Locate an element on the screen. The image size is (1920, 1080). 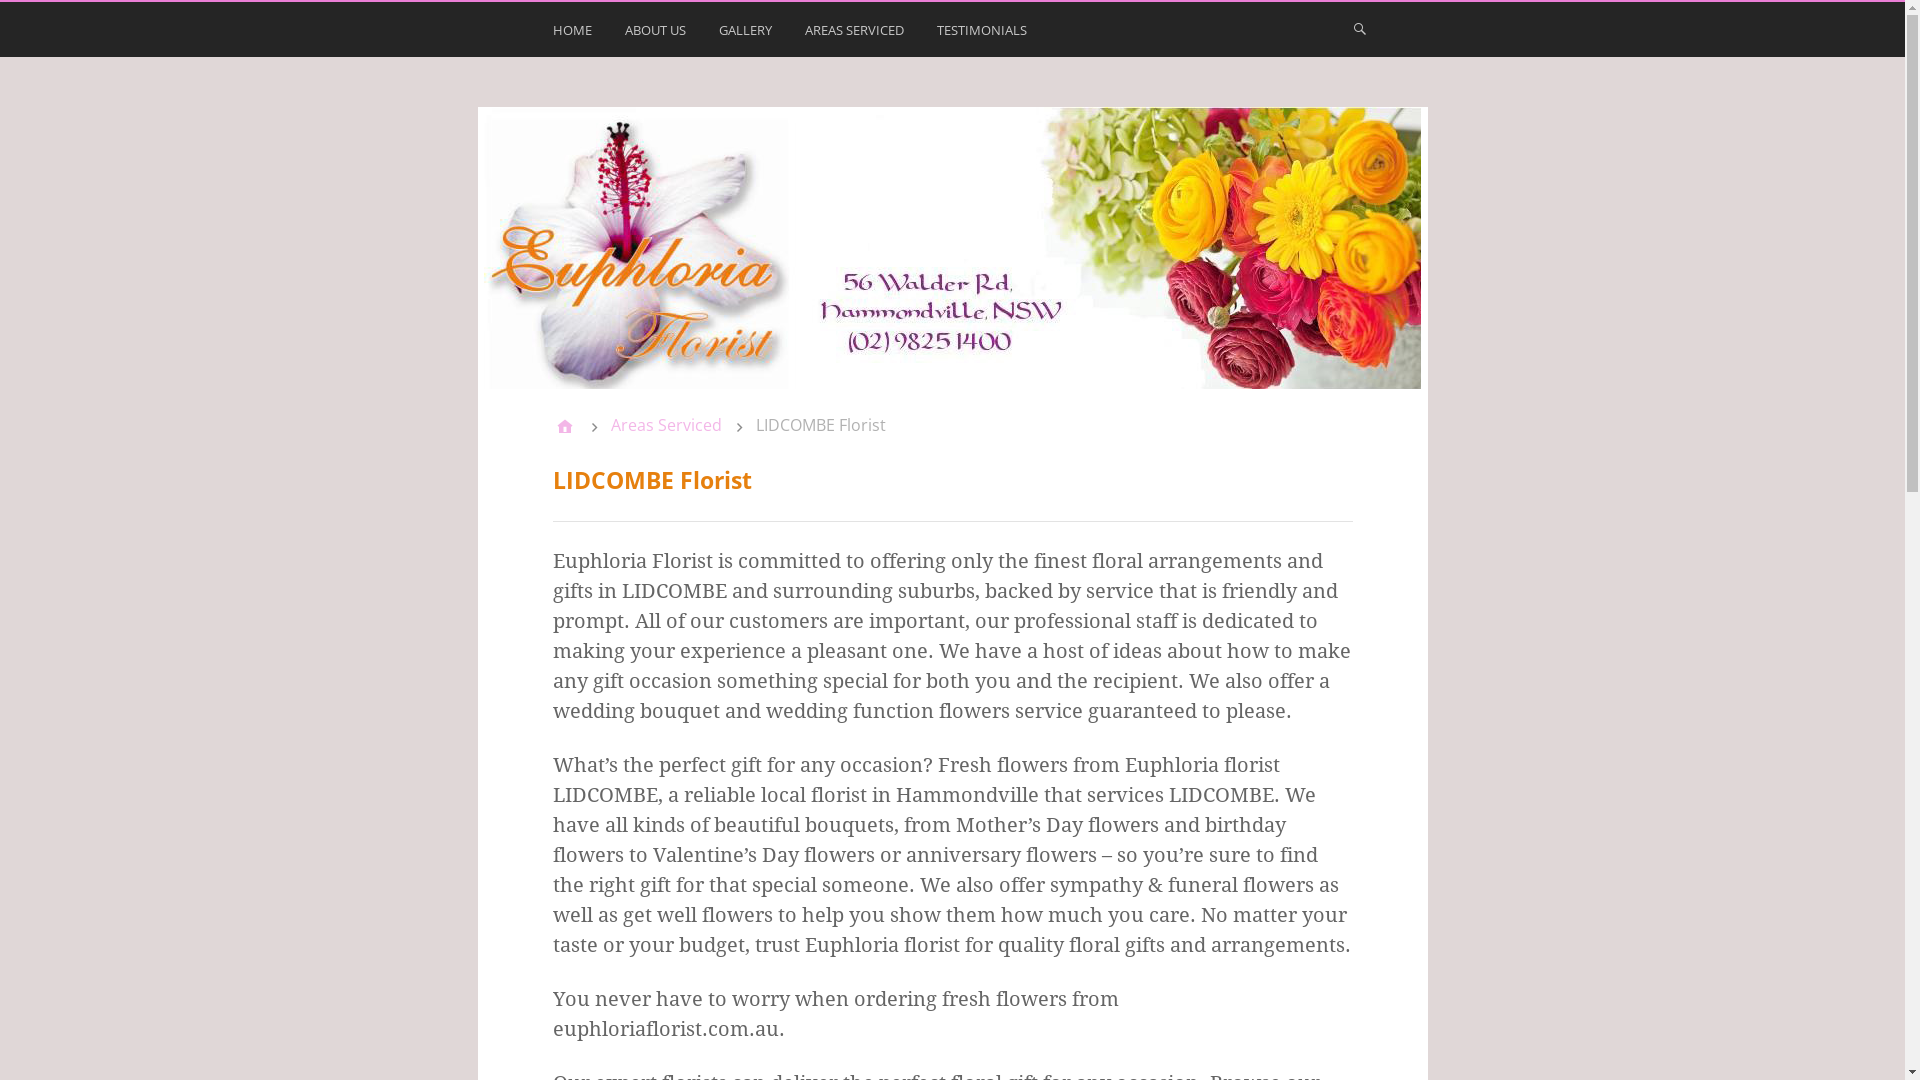
ABOUT US is located at coordinates (657, 34).